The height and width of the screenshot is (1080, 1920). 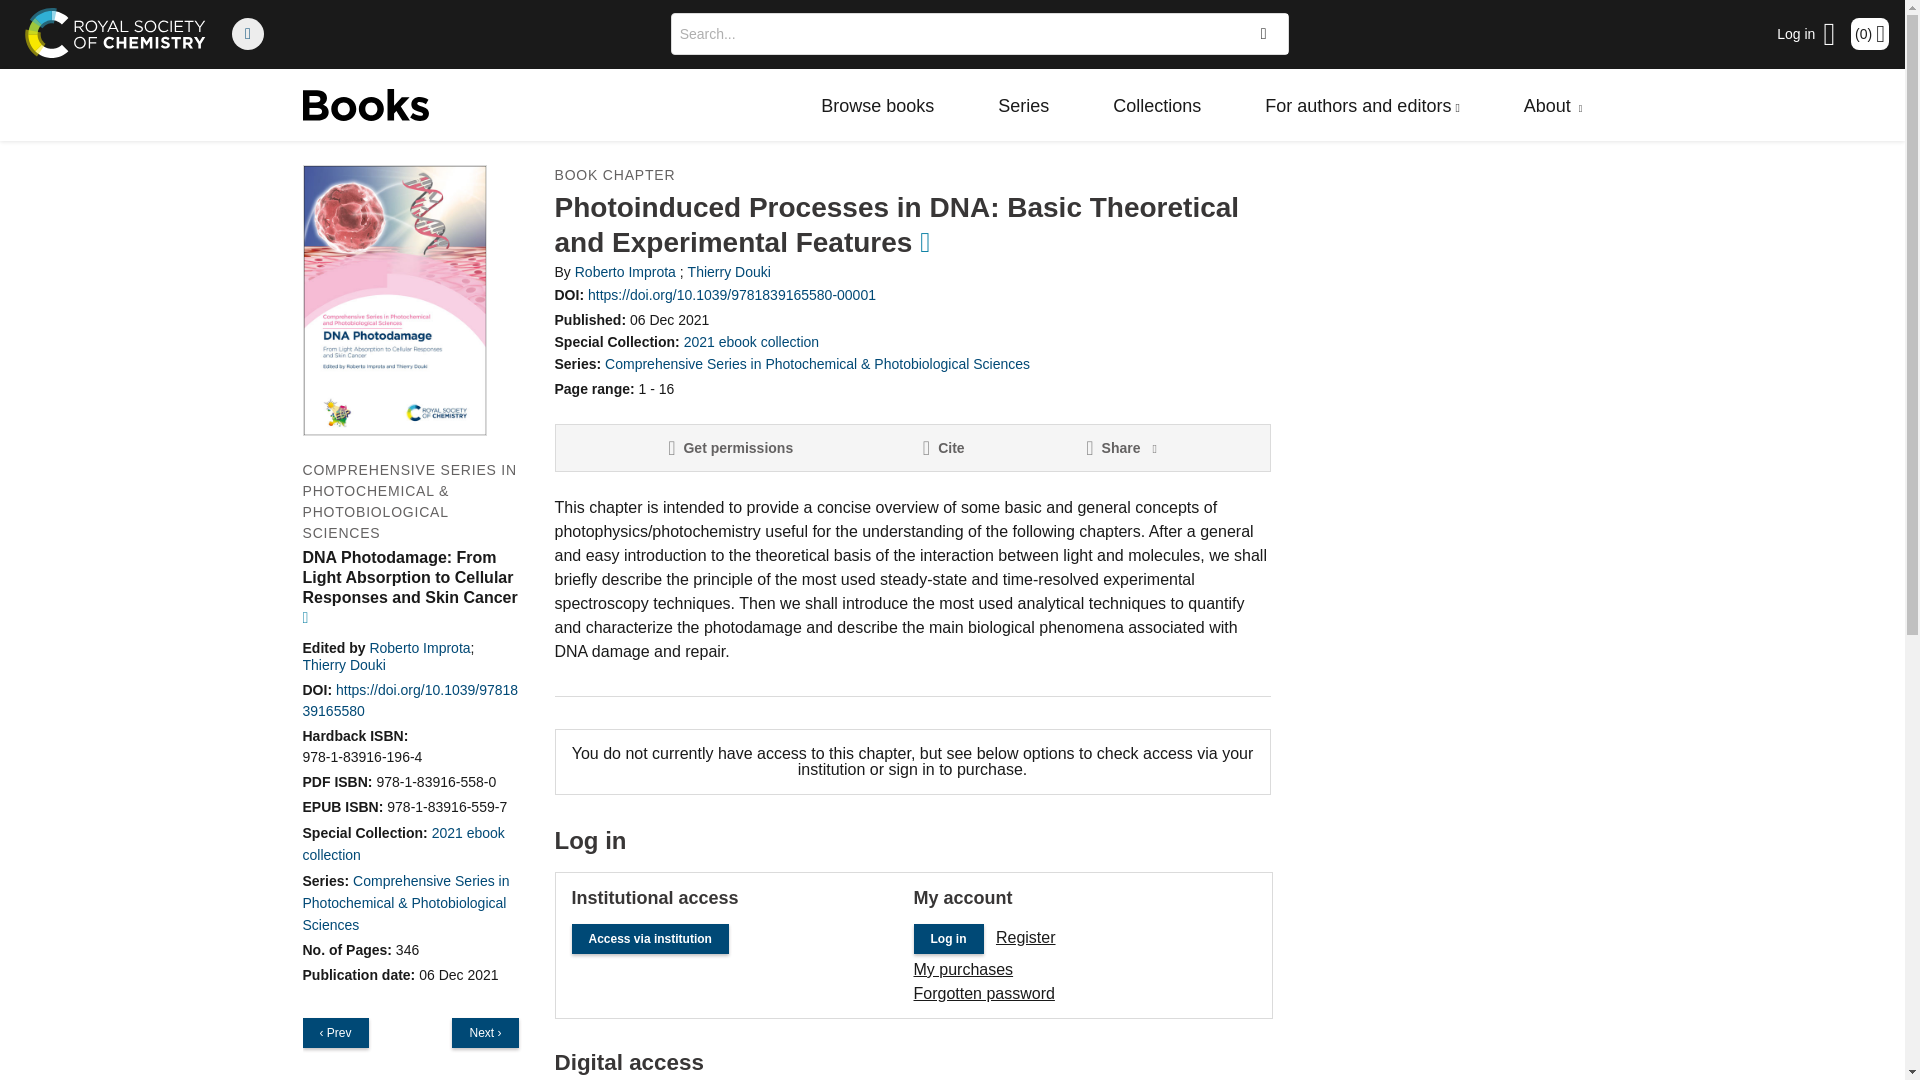 What do you see at coordinates (1362, 105) in the screenshot?
I see `For authors and editors` at bounding box center [1362, 105].